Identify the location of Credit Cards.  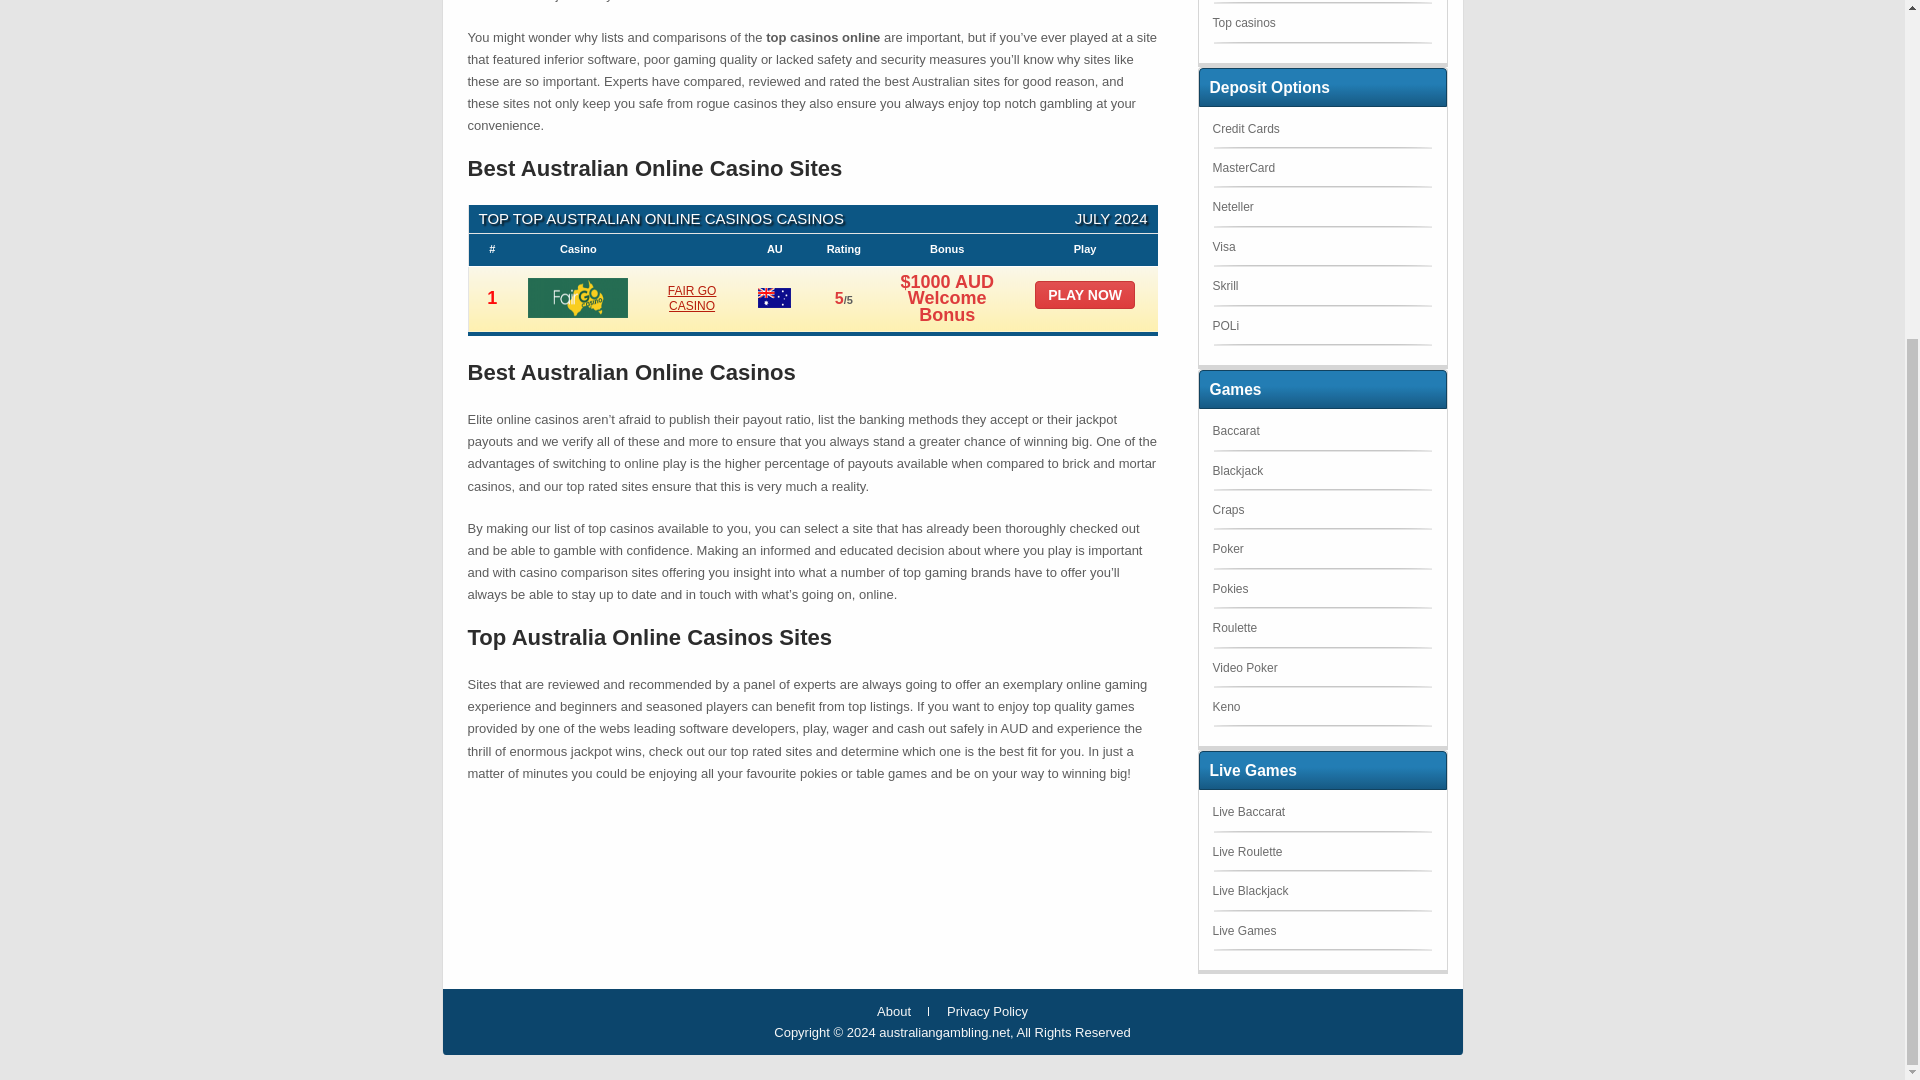
(1244, 129).